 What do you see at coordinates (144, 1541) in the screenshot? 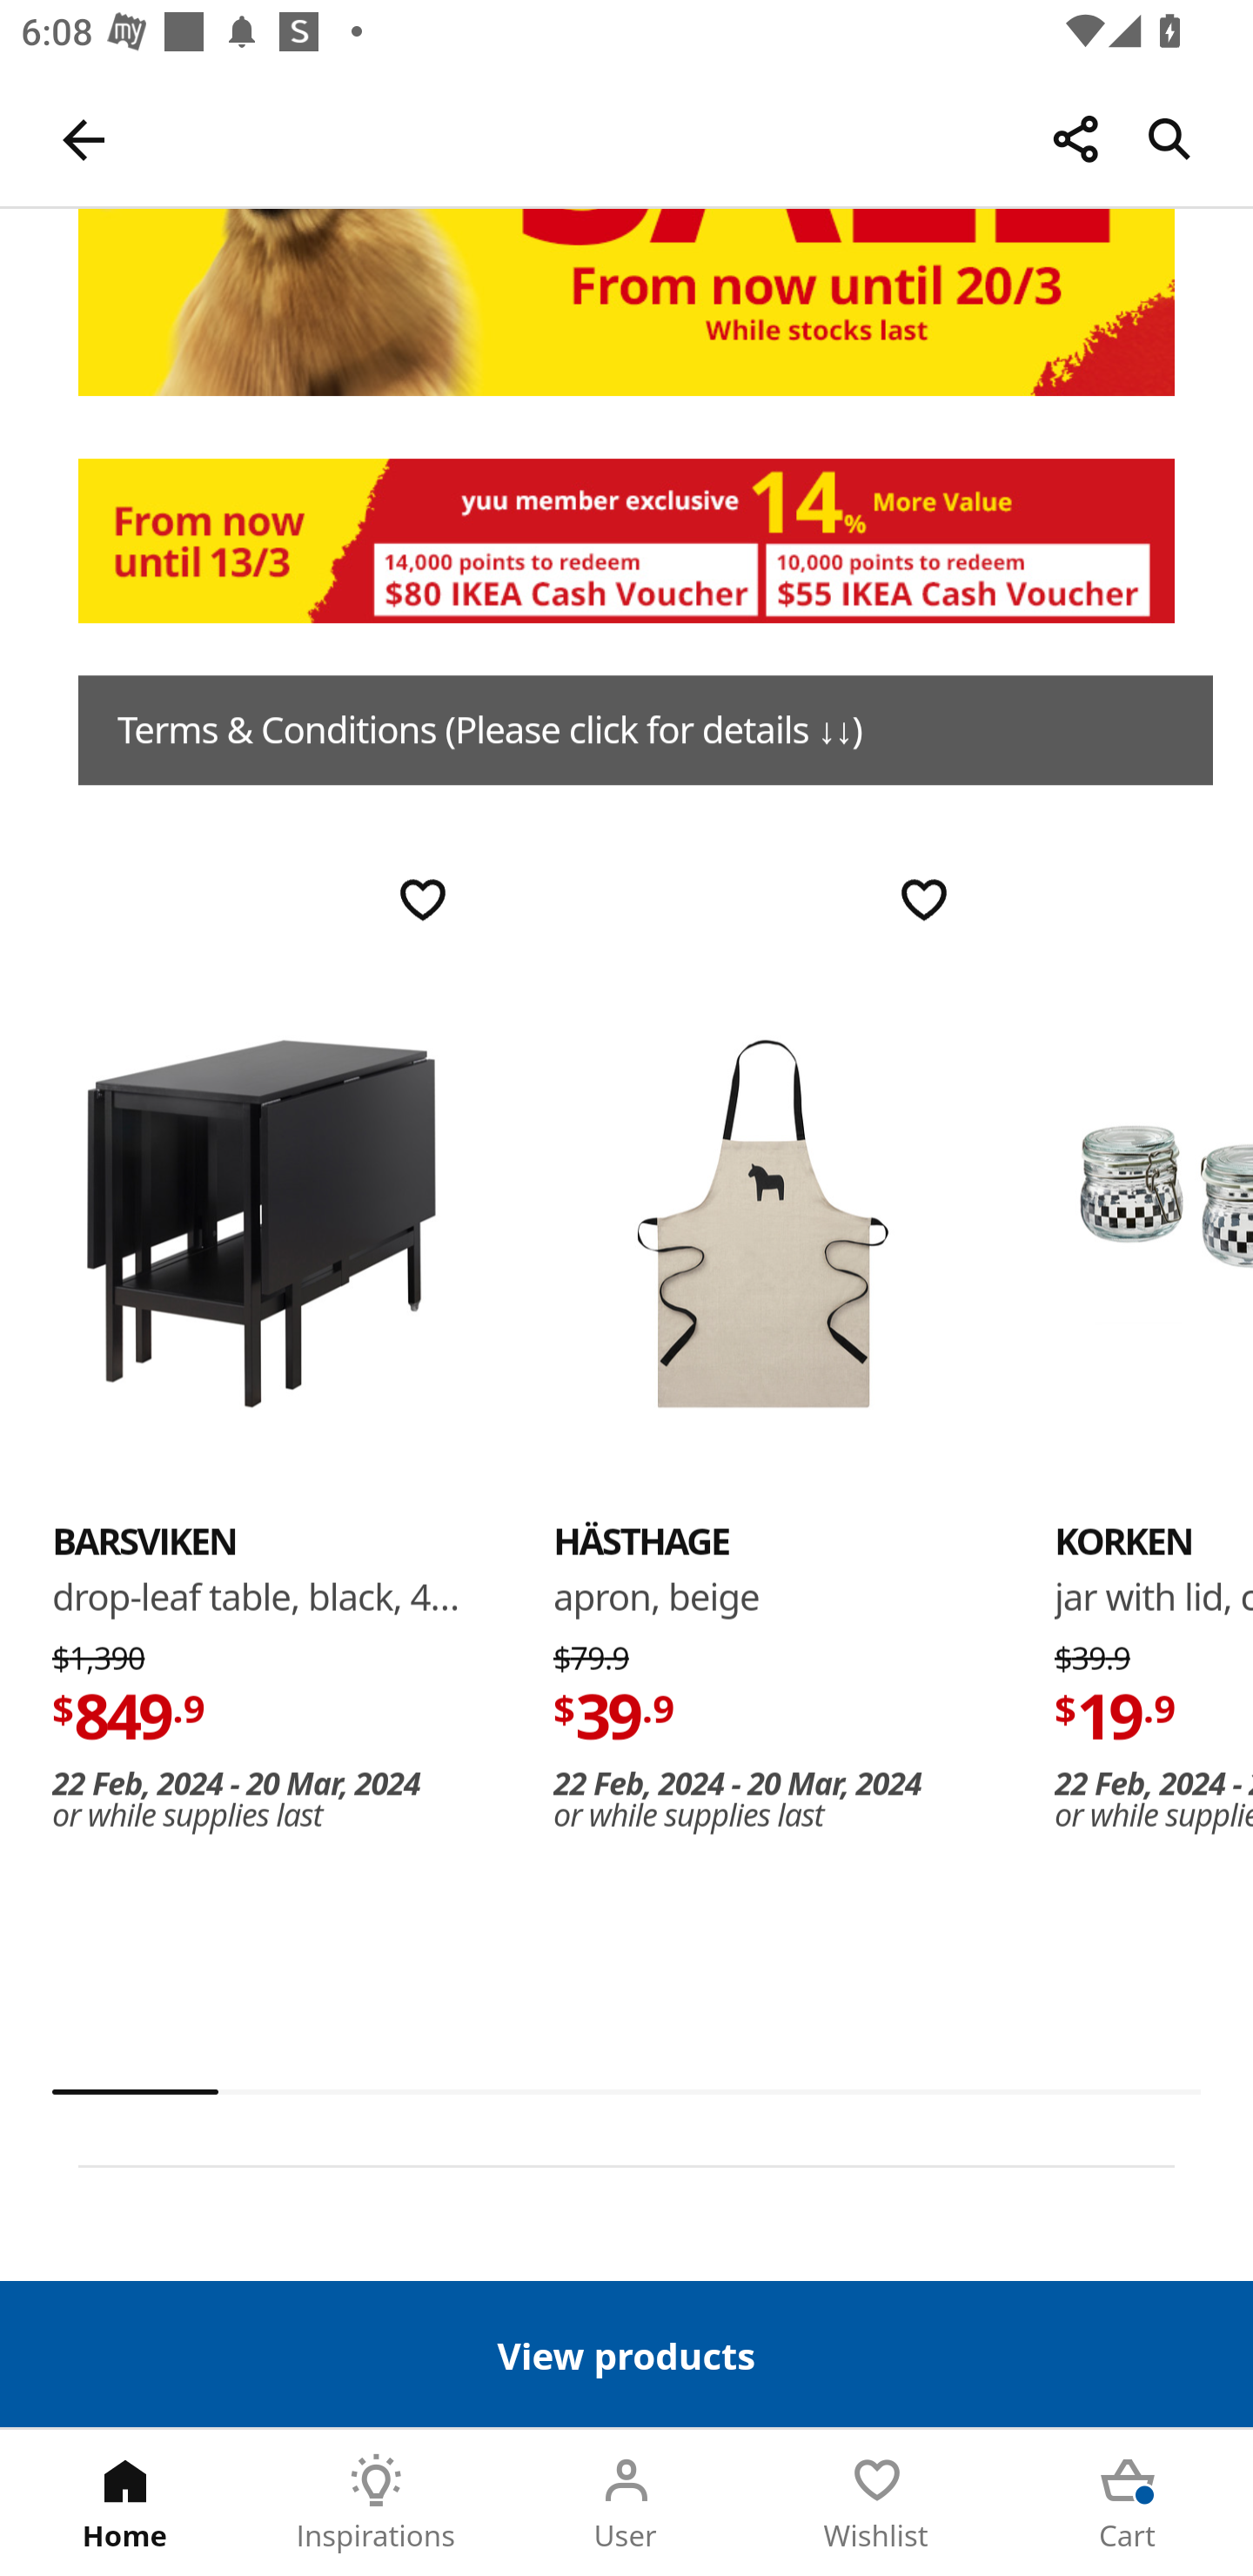
I see `BARSVIKEN` at bounding box center [144, 1541].